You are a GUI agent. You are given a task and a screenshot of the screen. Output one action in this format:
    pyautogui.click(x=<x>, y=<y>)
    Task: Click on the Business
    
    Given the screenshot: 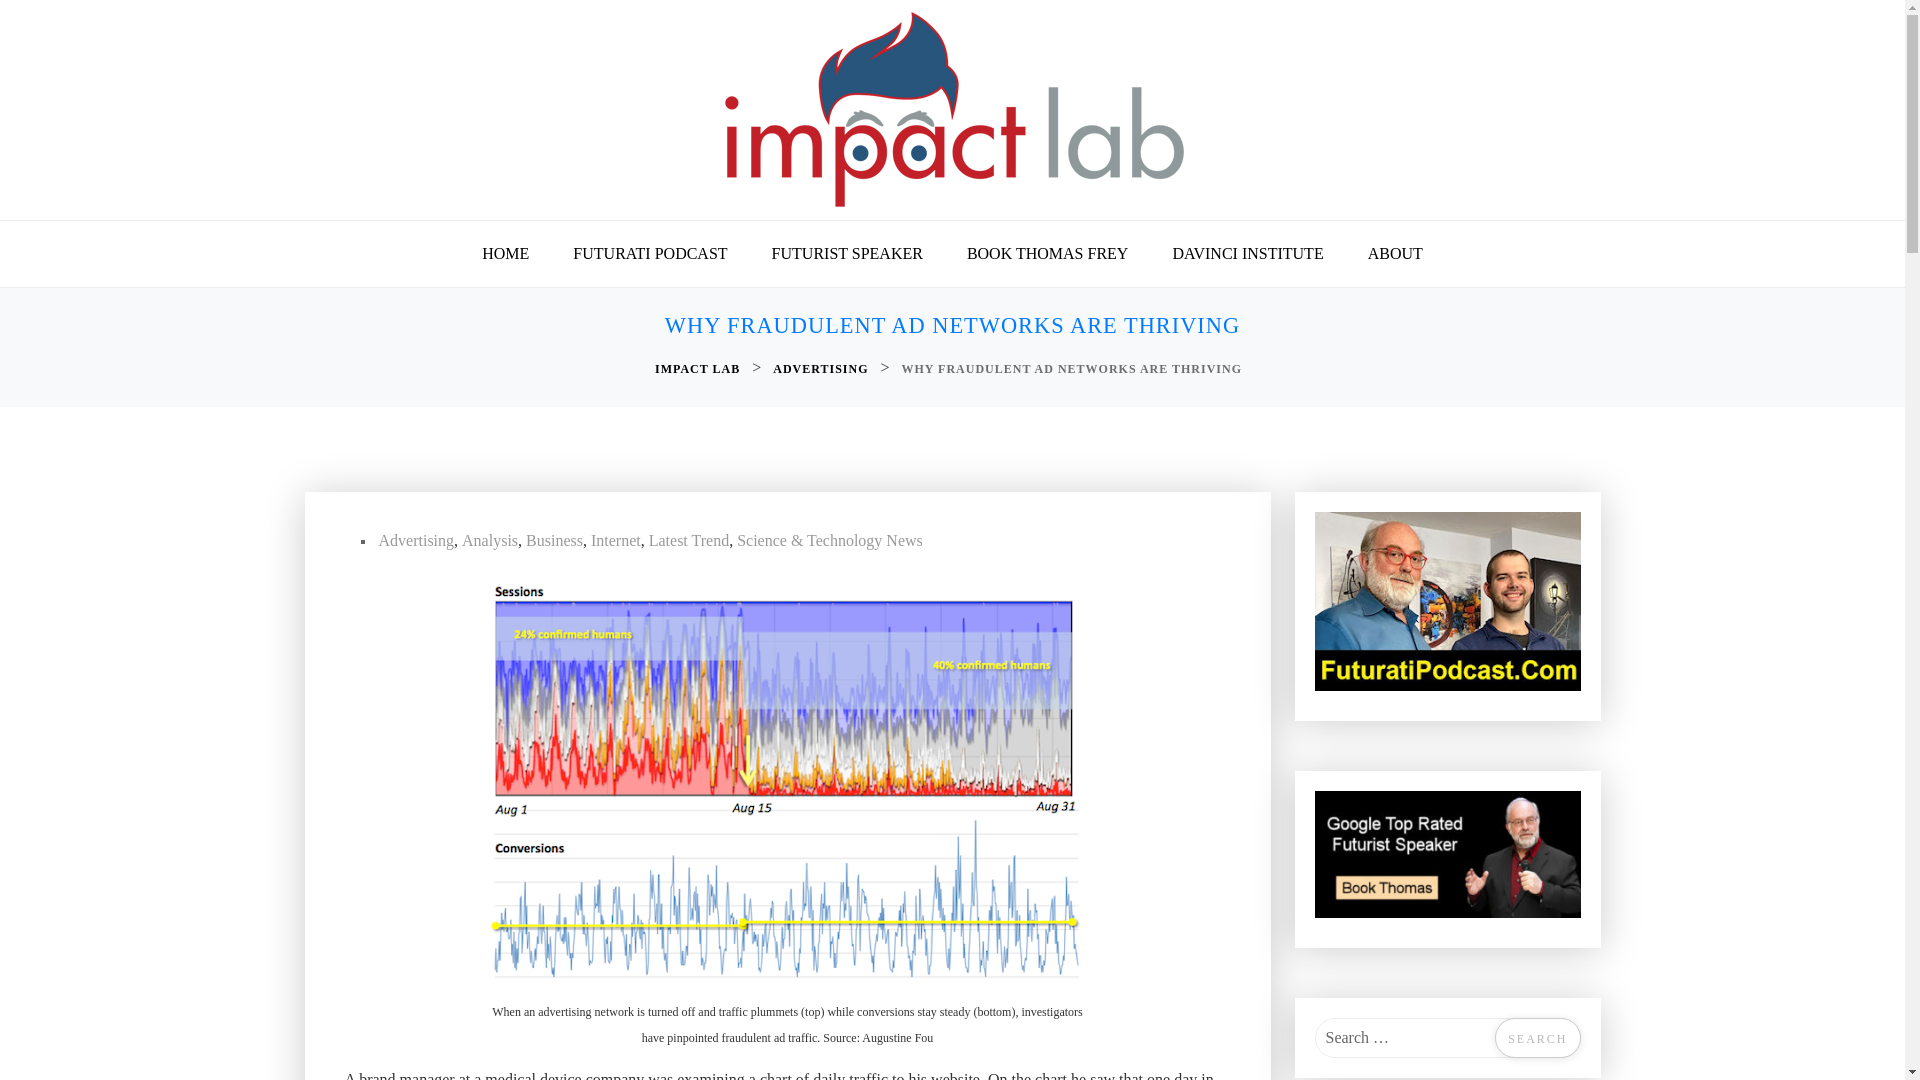 What is the action you would take?
    pyautogui.click(x=554, y=541)
    